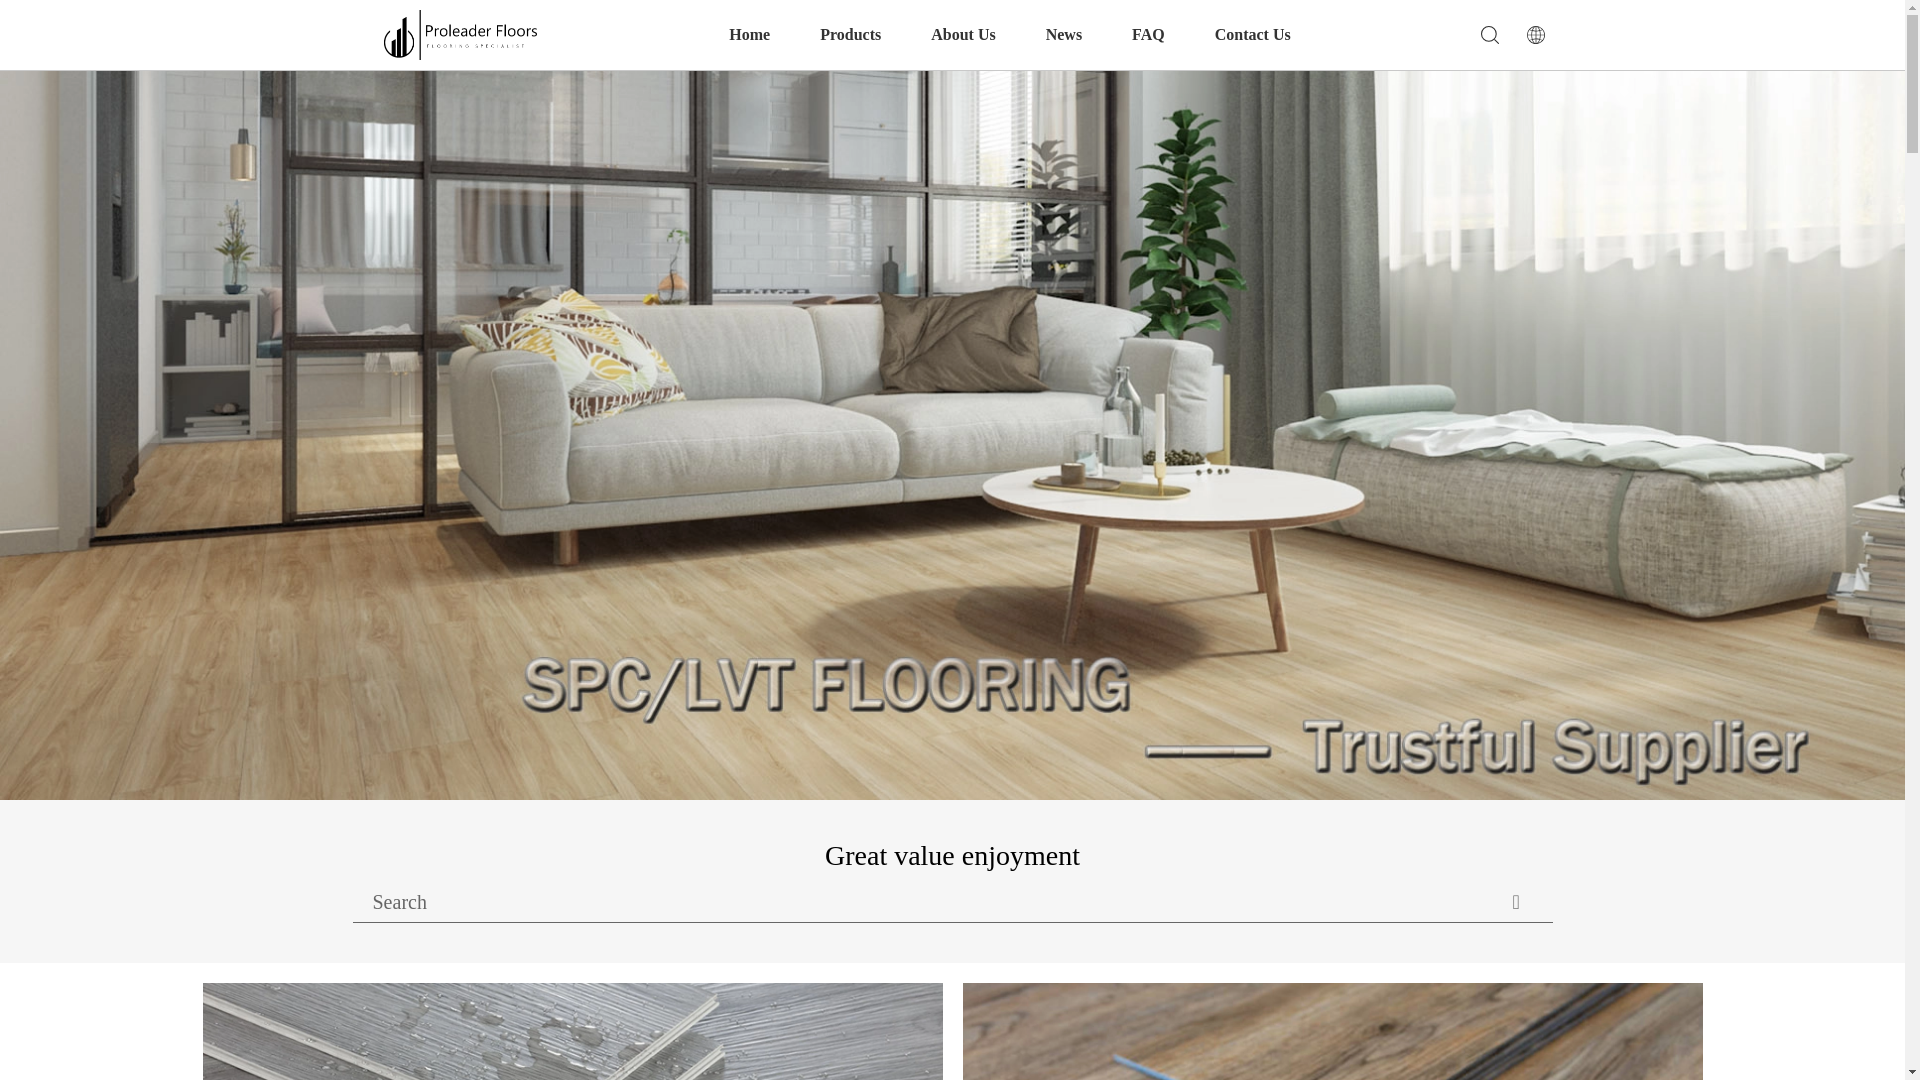 Image resolution: width=1920 pixels, height=1080 pixels. I want to click on News, so click(1064, 36).